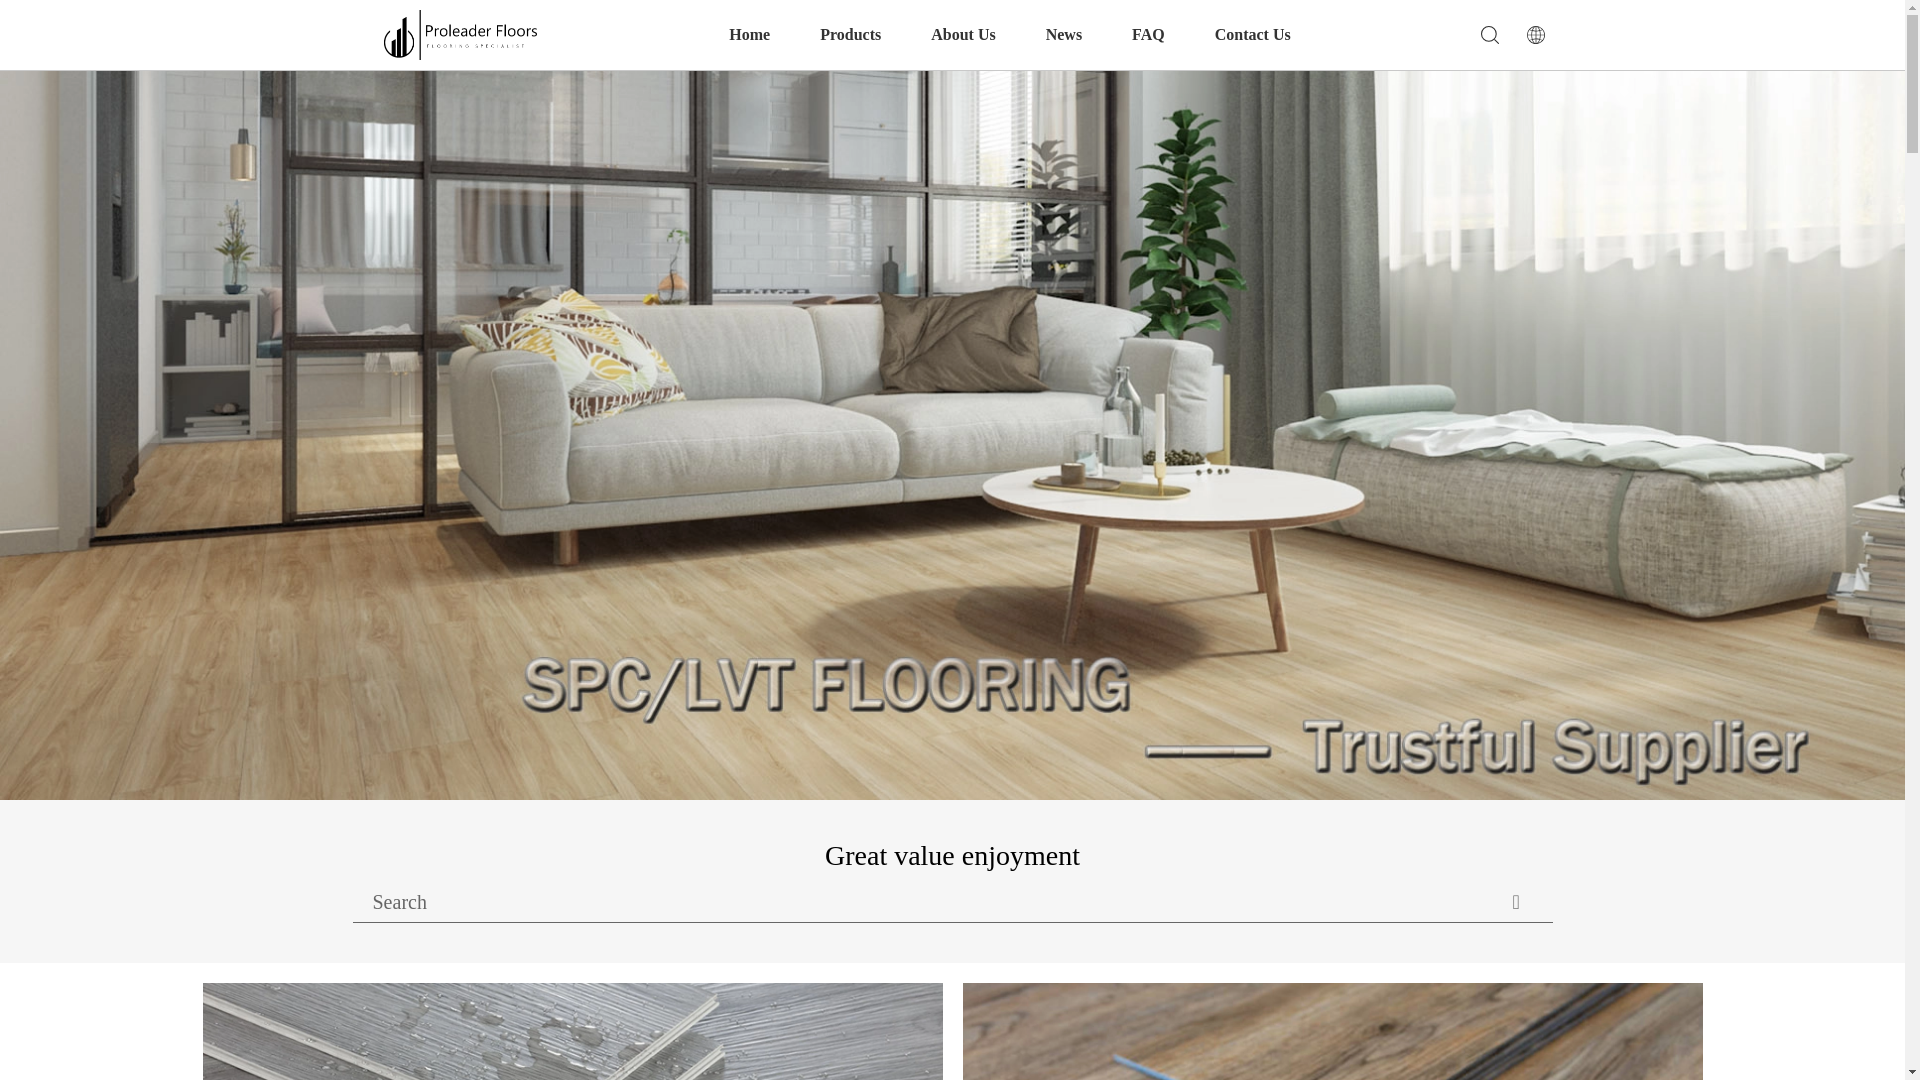 Image resolution: width=1920 pixels, height=1080 pixels. I want to click on News, so click(1064, 36).